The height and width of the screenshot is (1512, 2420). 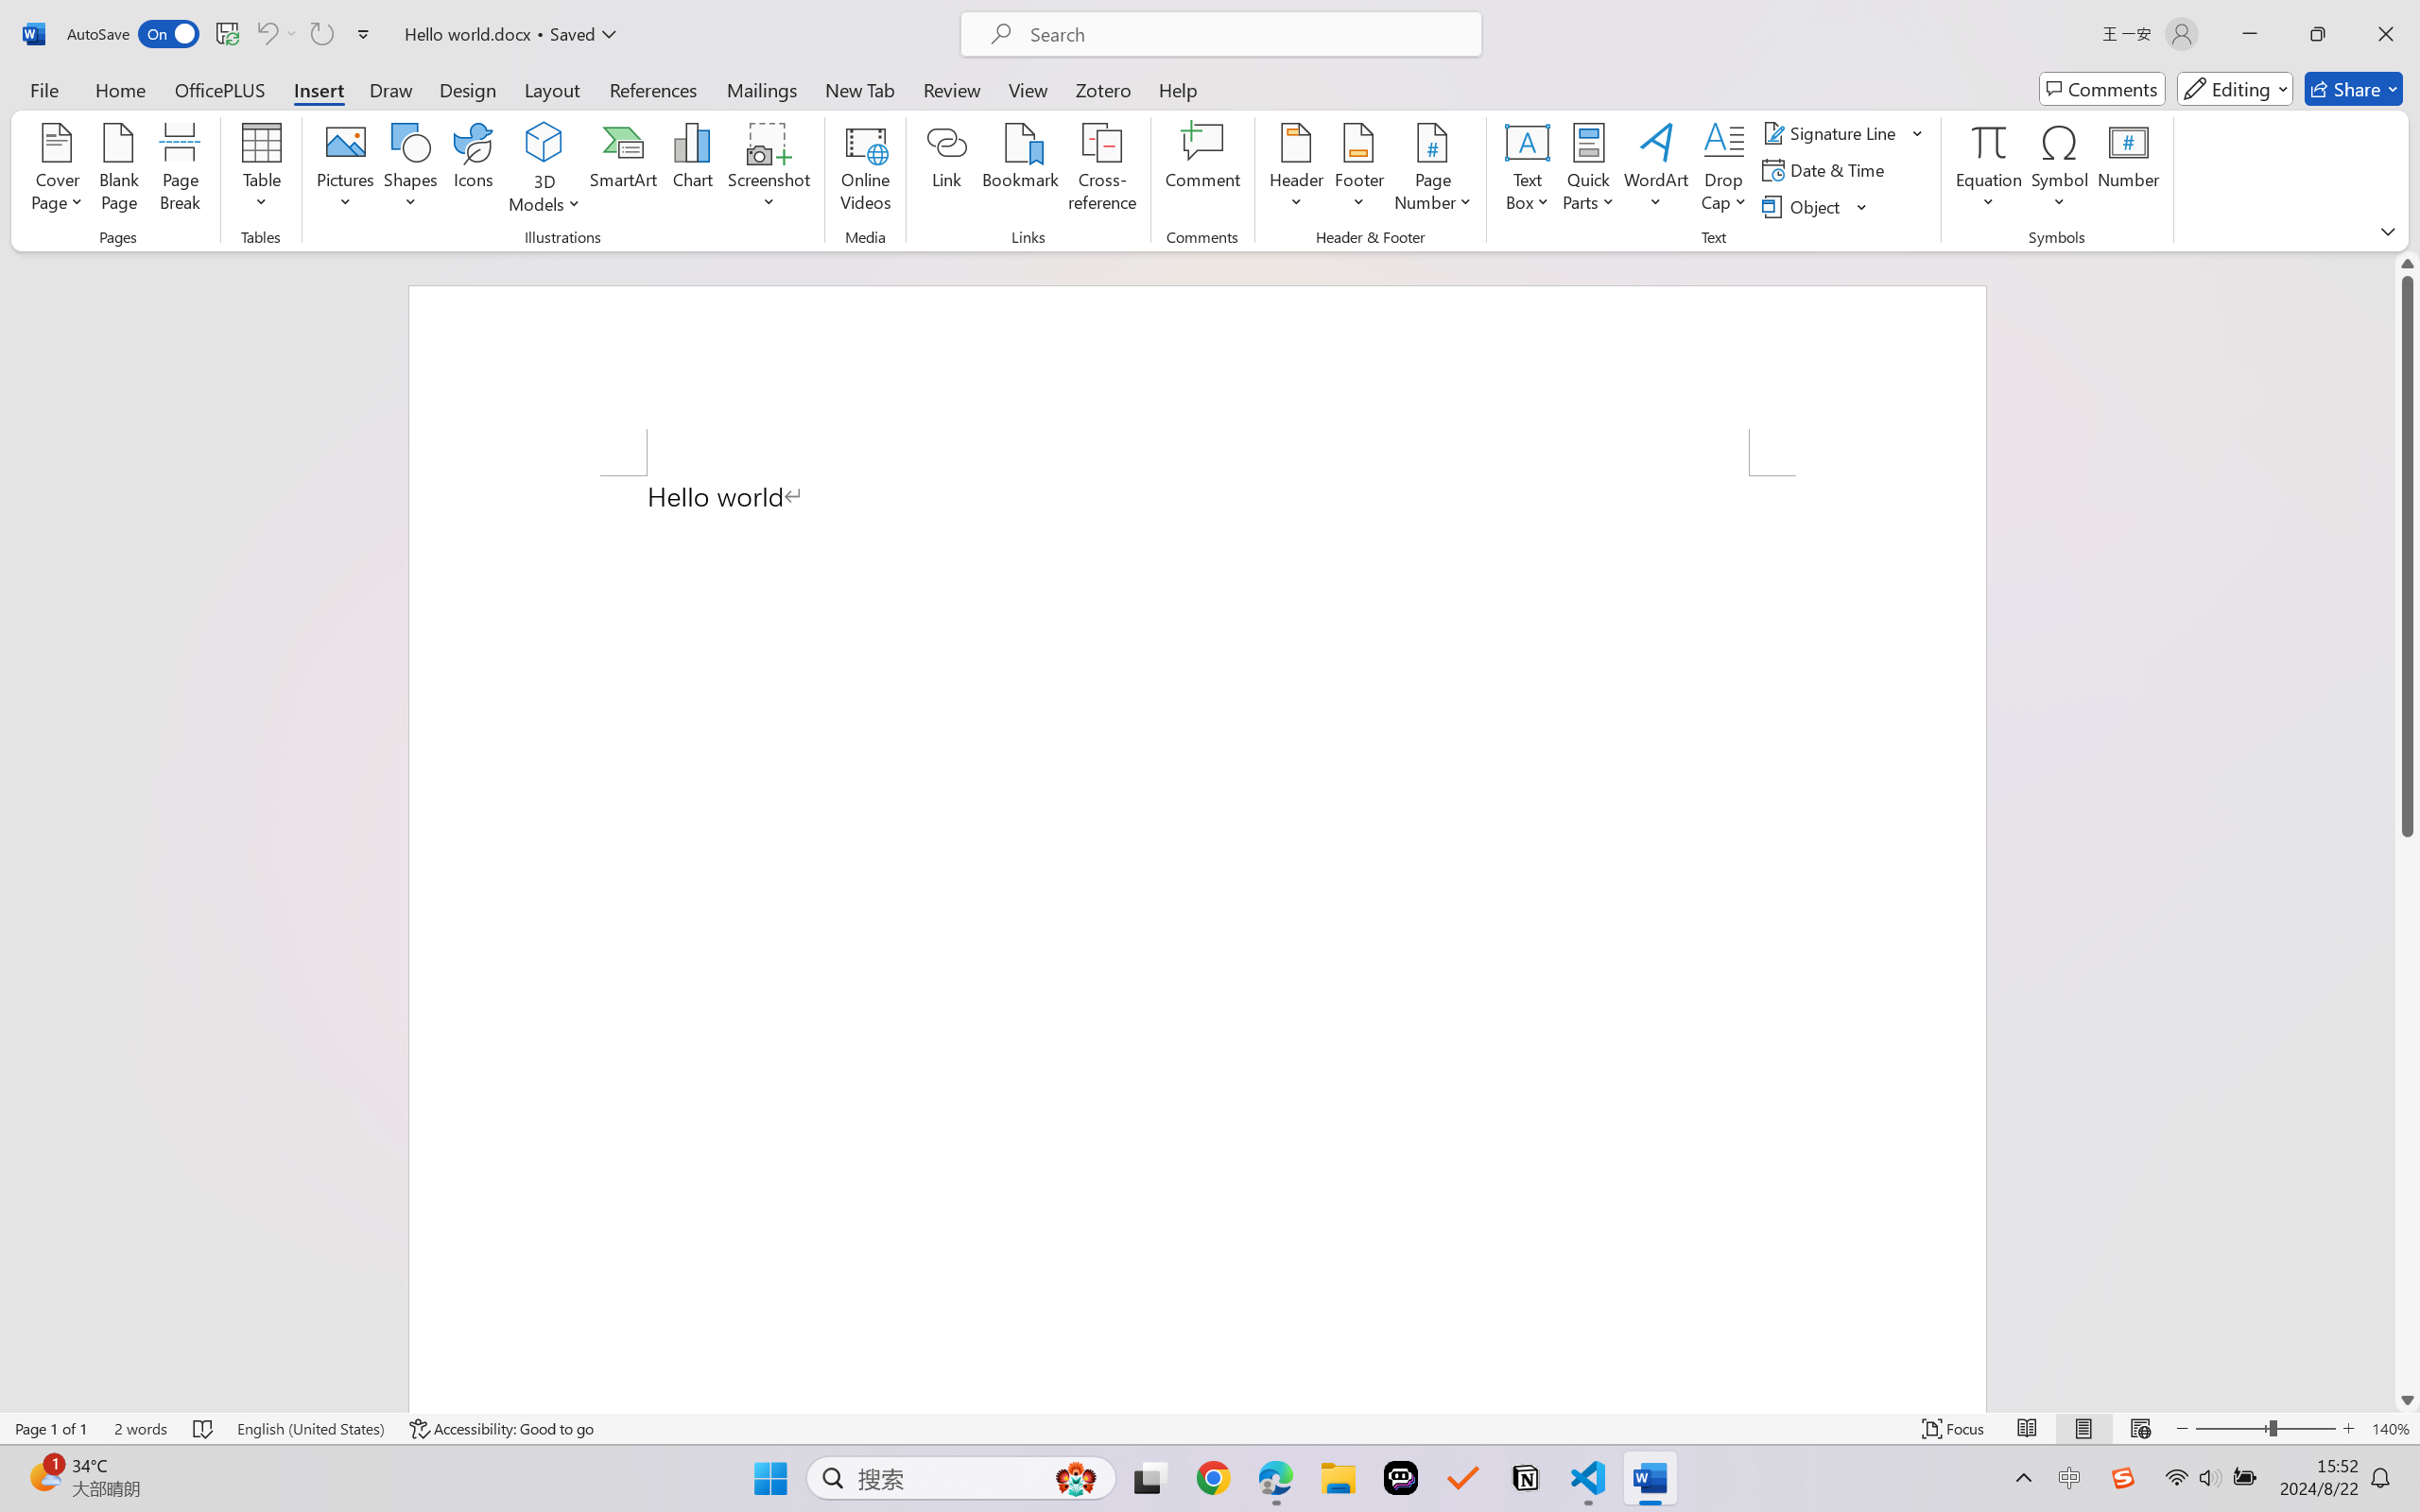 What do you see at coordinates (2102, 89) in the screenshot?
I see `Comments` at bounding box center [2102, 89].